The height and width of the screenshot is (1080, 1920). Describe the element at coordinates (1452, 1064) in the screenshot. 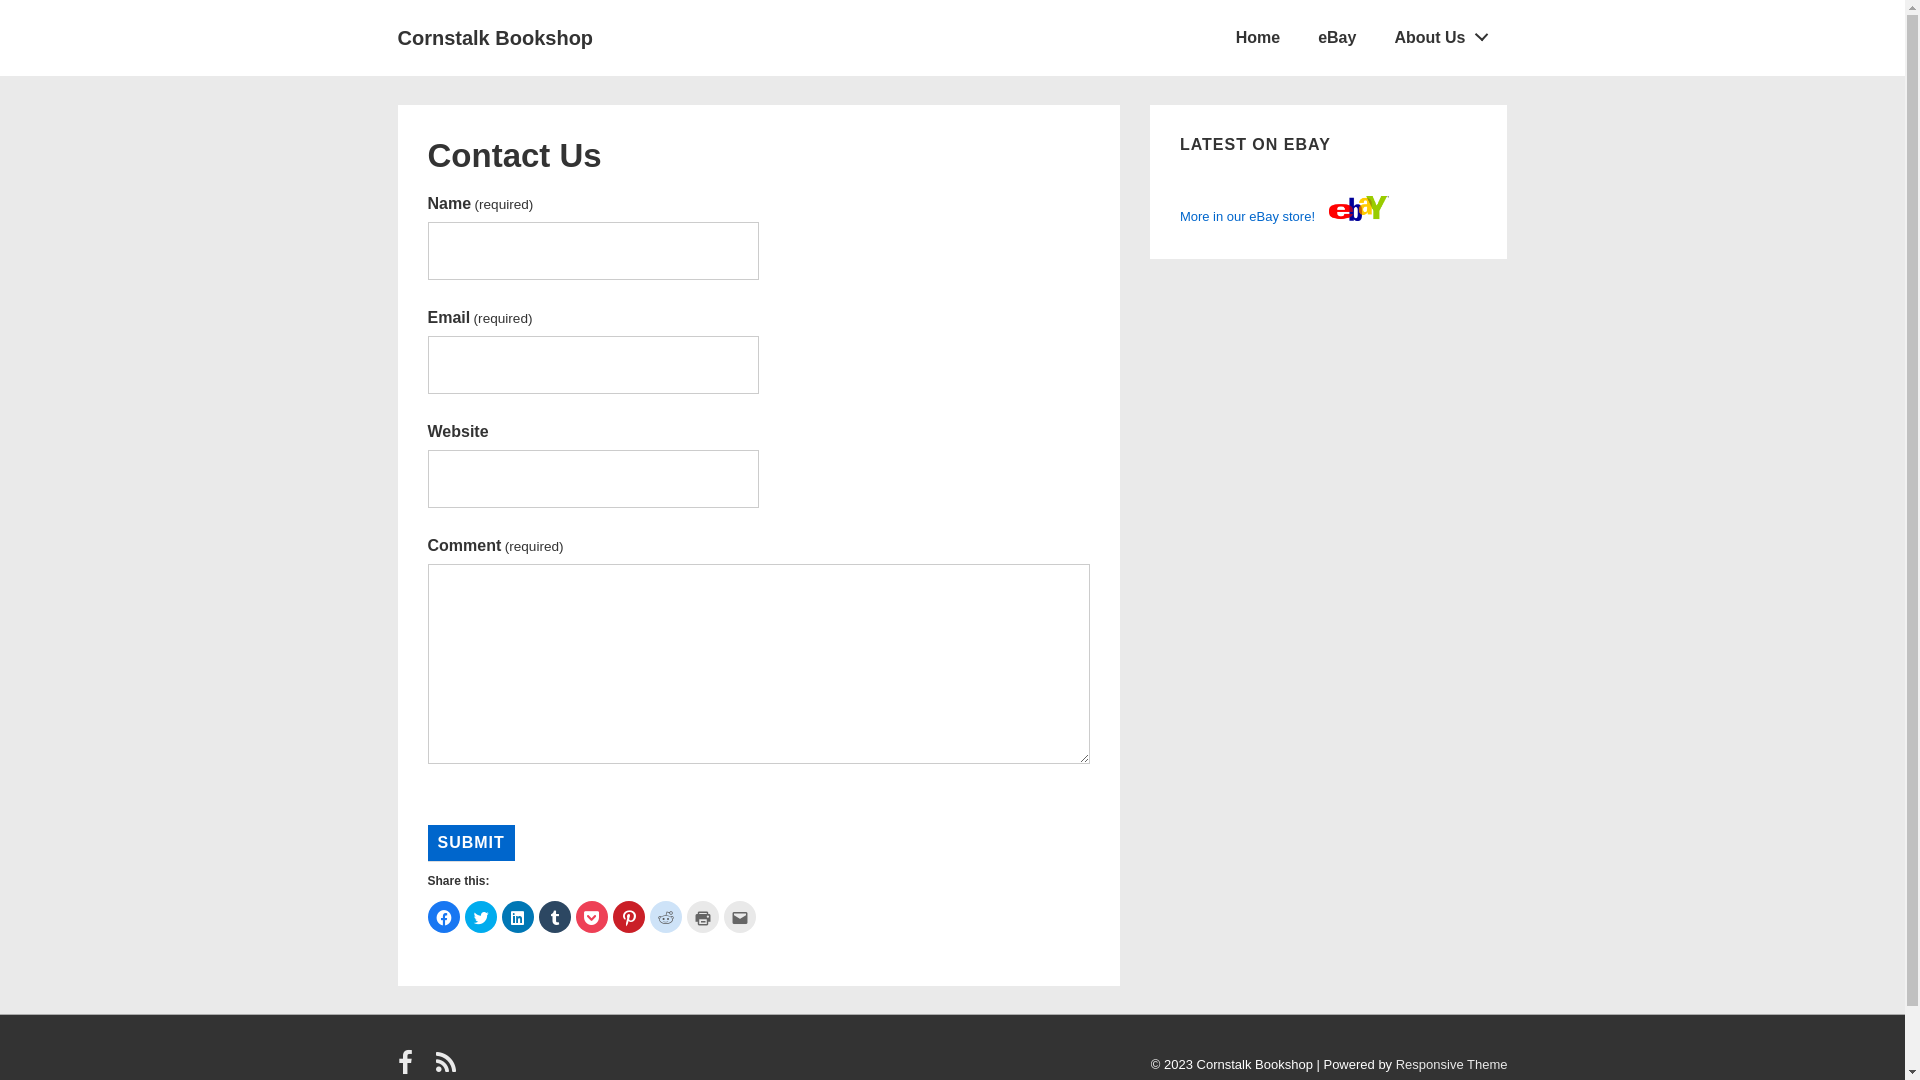

I see `Responsive Theme` at that location.